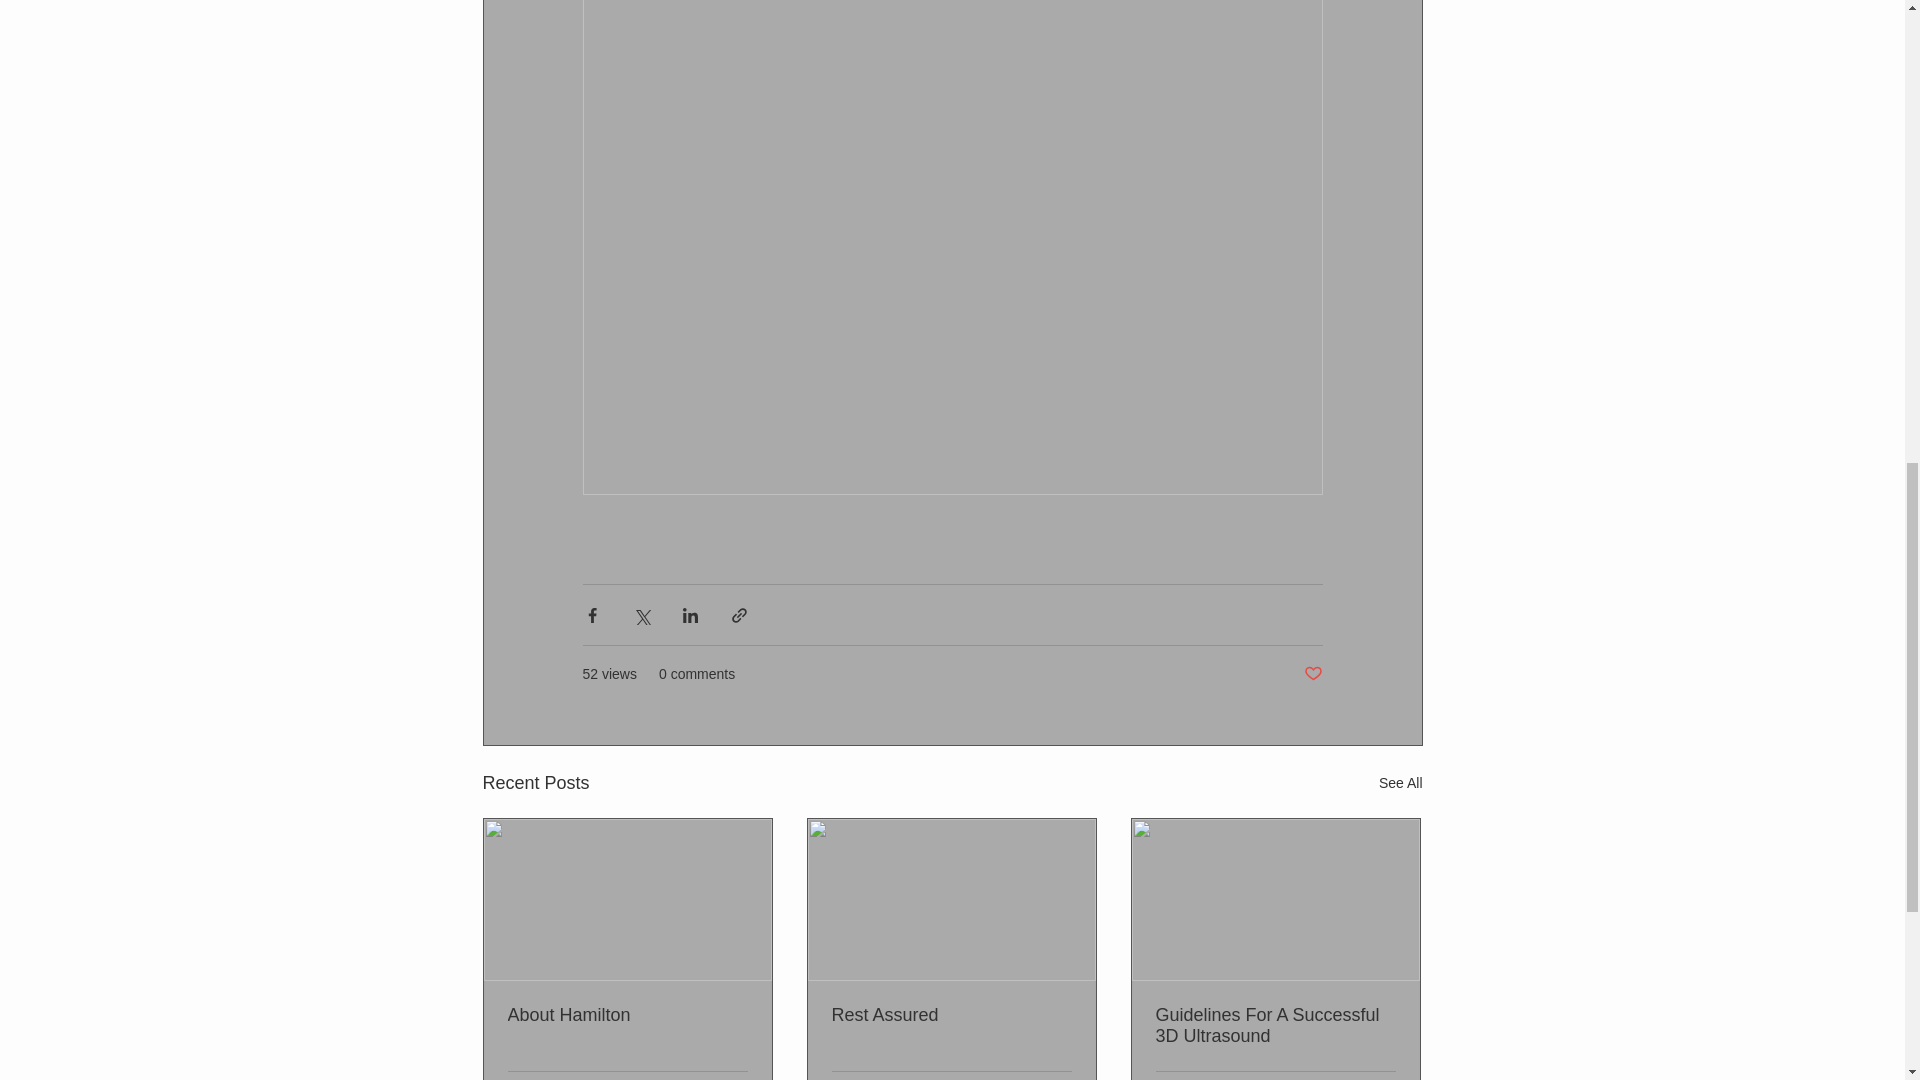  Describe the element at coordinates (1400, 783) in the screenshot. I see `See All` at that location.